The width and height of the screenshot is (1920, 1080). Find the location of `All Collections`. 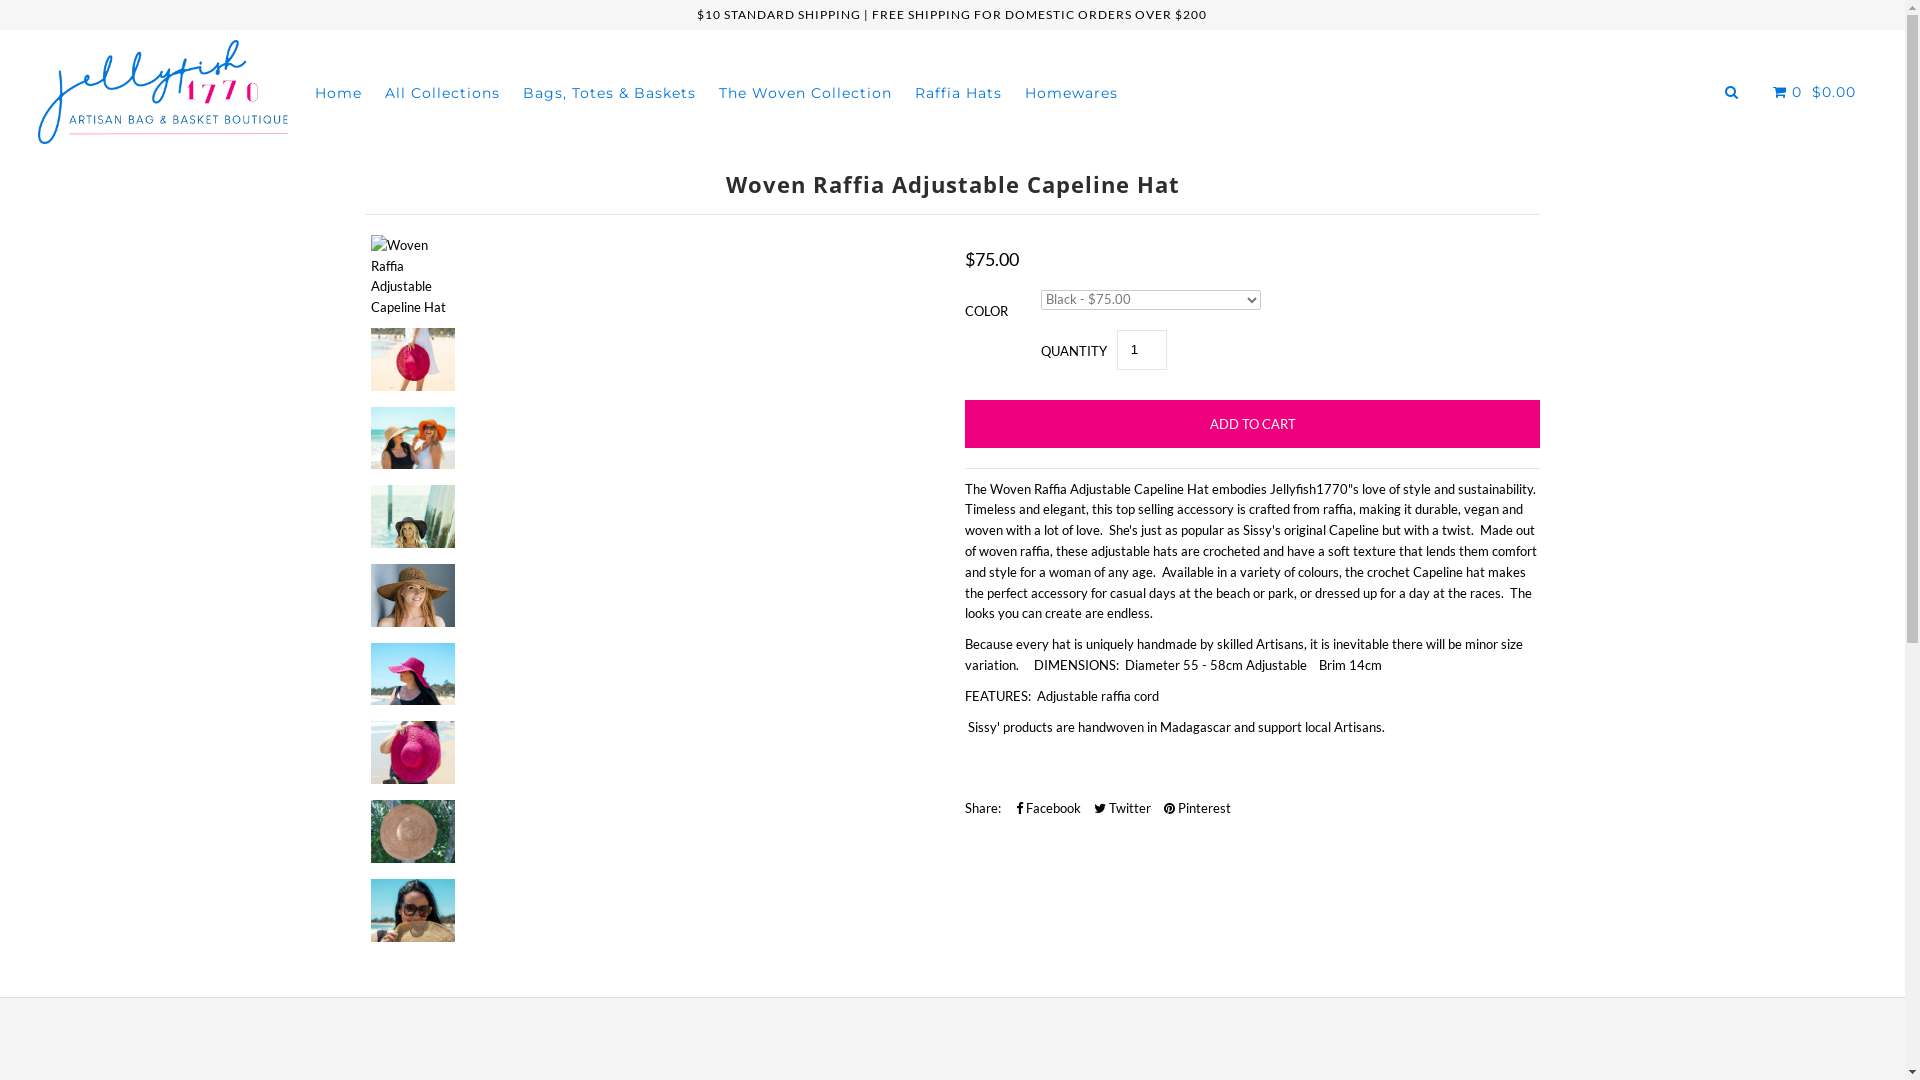

All Collections is located at coordinates (442, 93).